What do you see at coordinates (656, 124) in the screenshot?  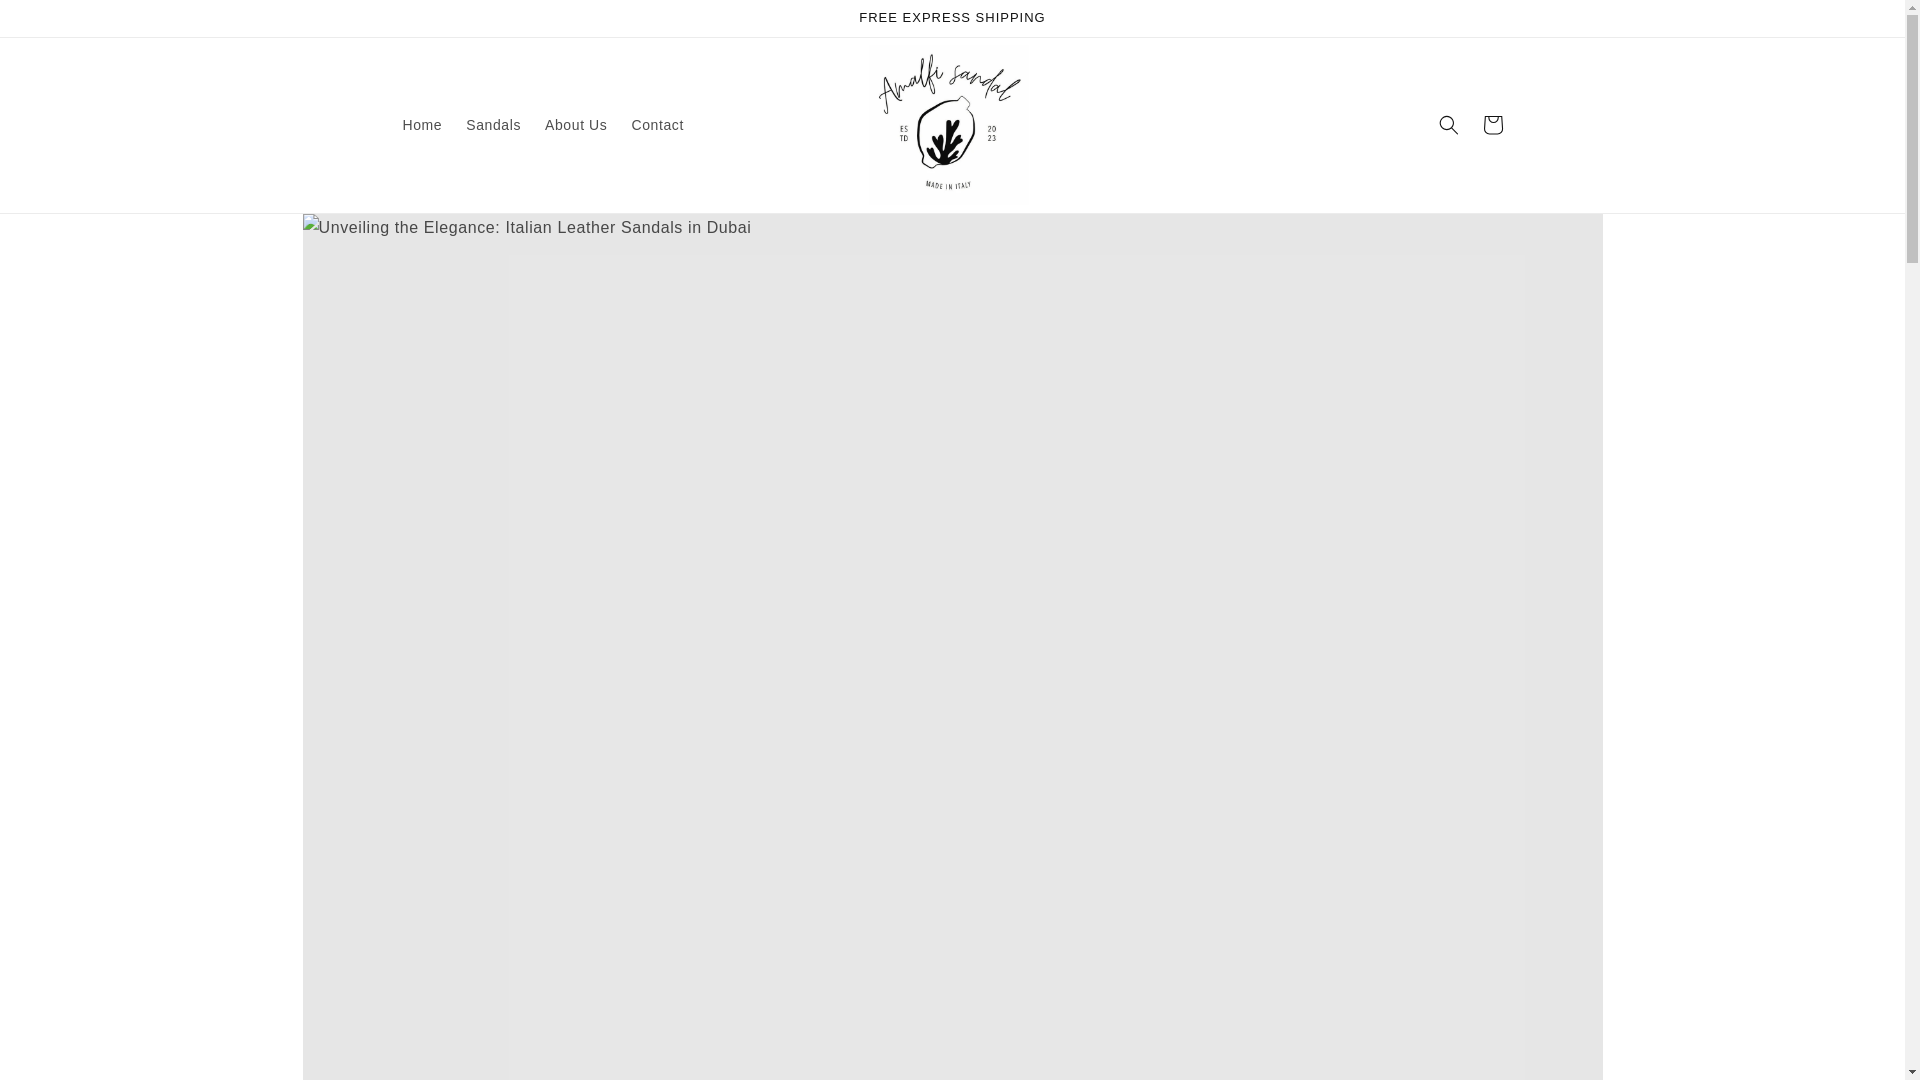 I see `Contact` at bounding box center [656, 124].